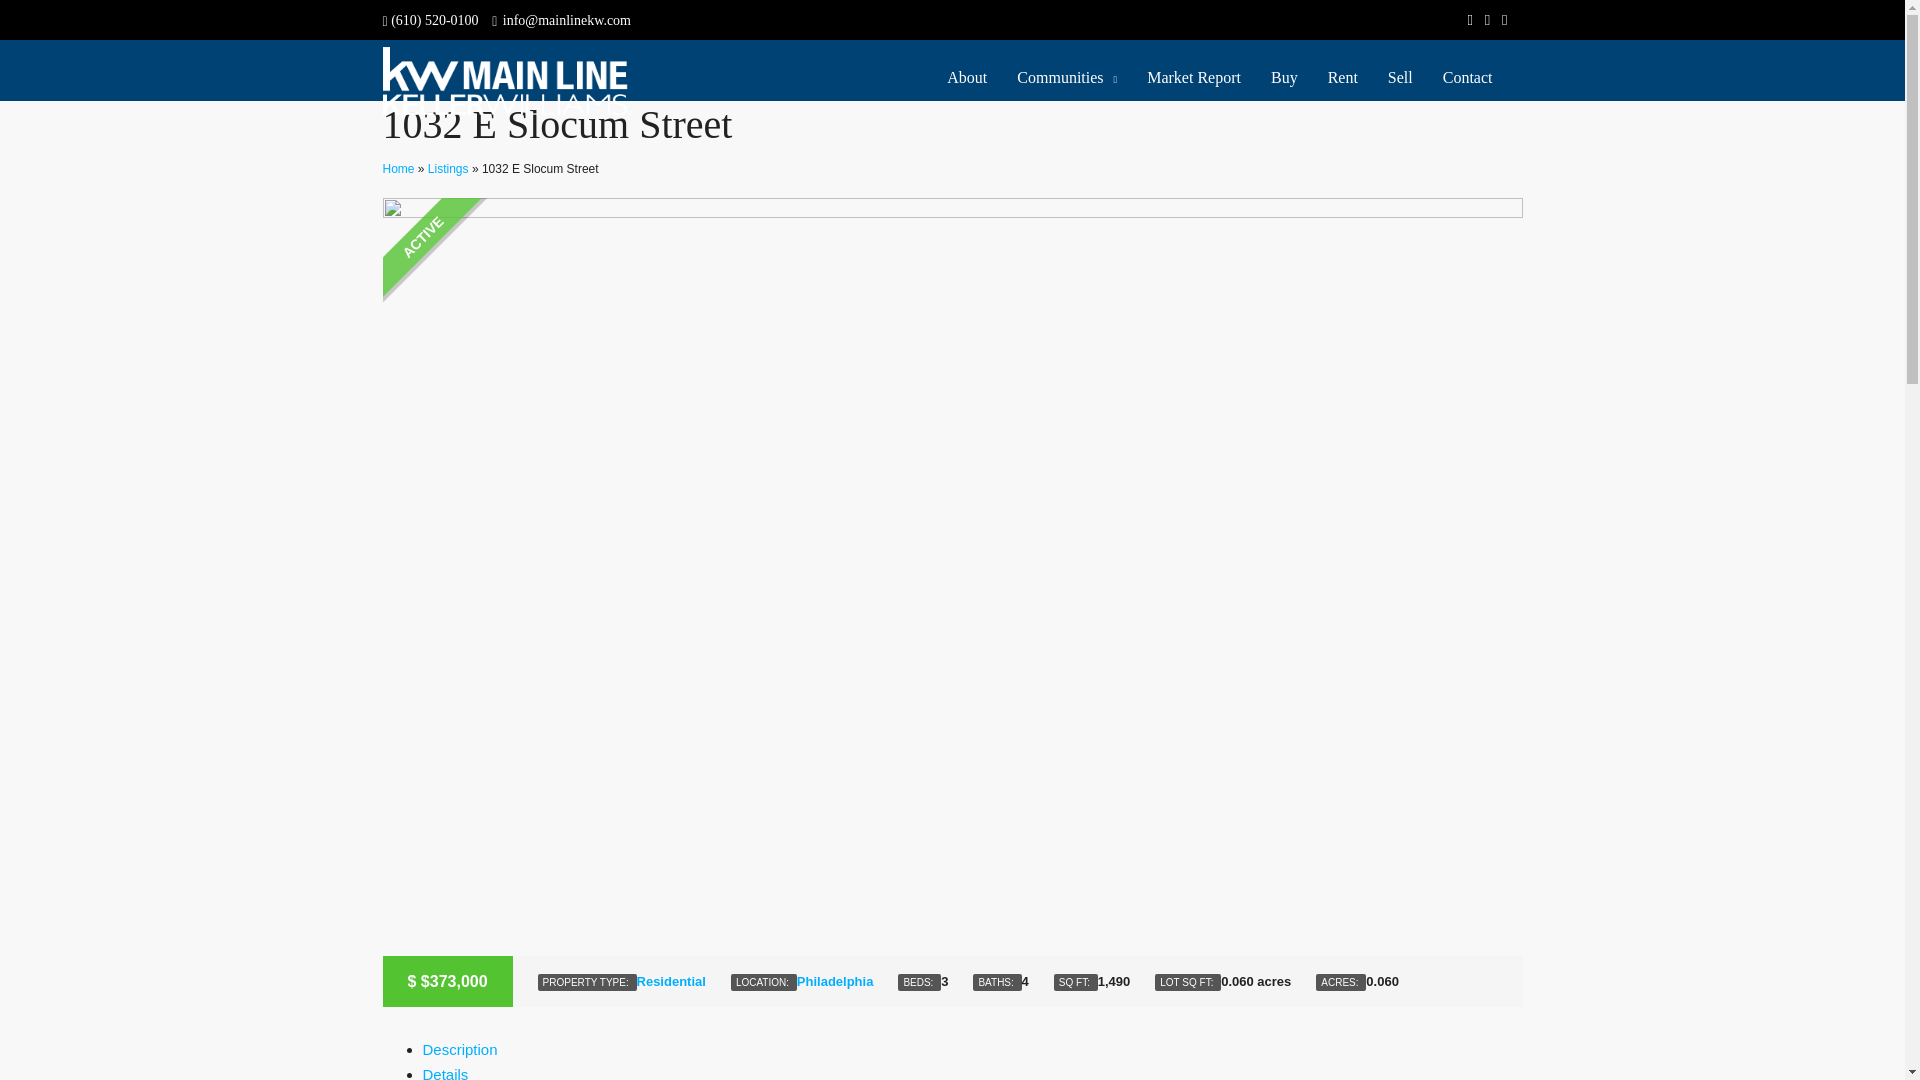 This screenshot has height=1080, width=1920. What do you see at coordinates (1284, 78) in the screenshot?
I see `Buy` at bounding box center [1284, 78].